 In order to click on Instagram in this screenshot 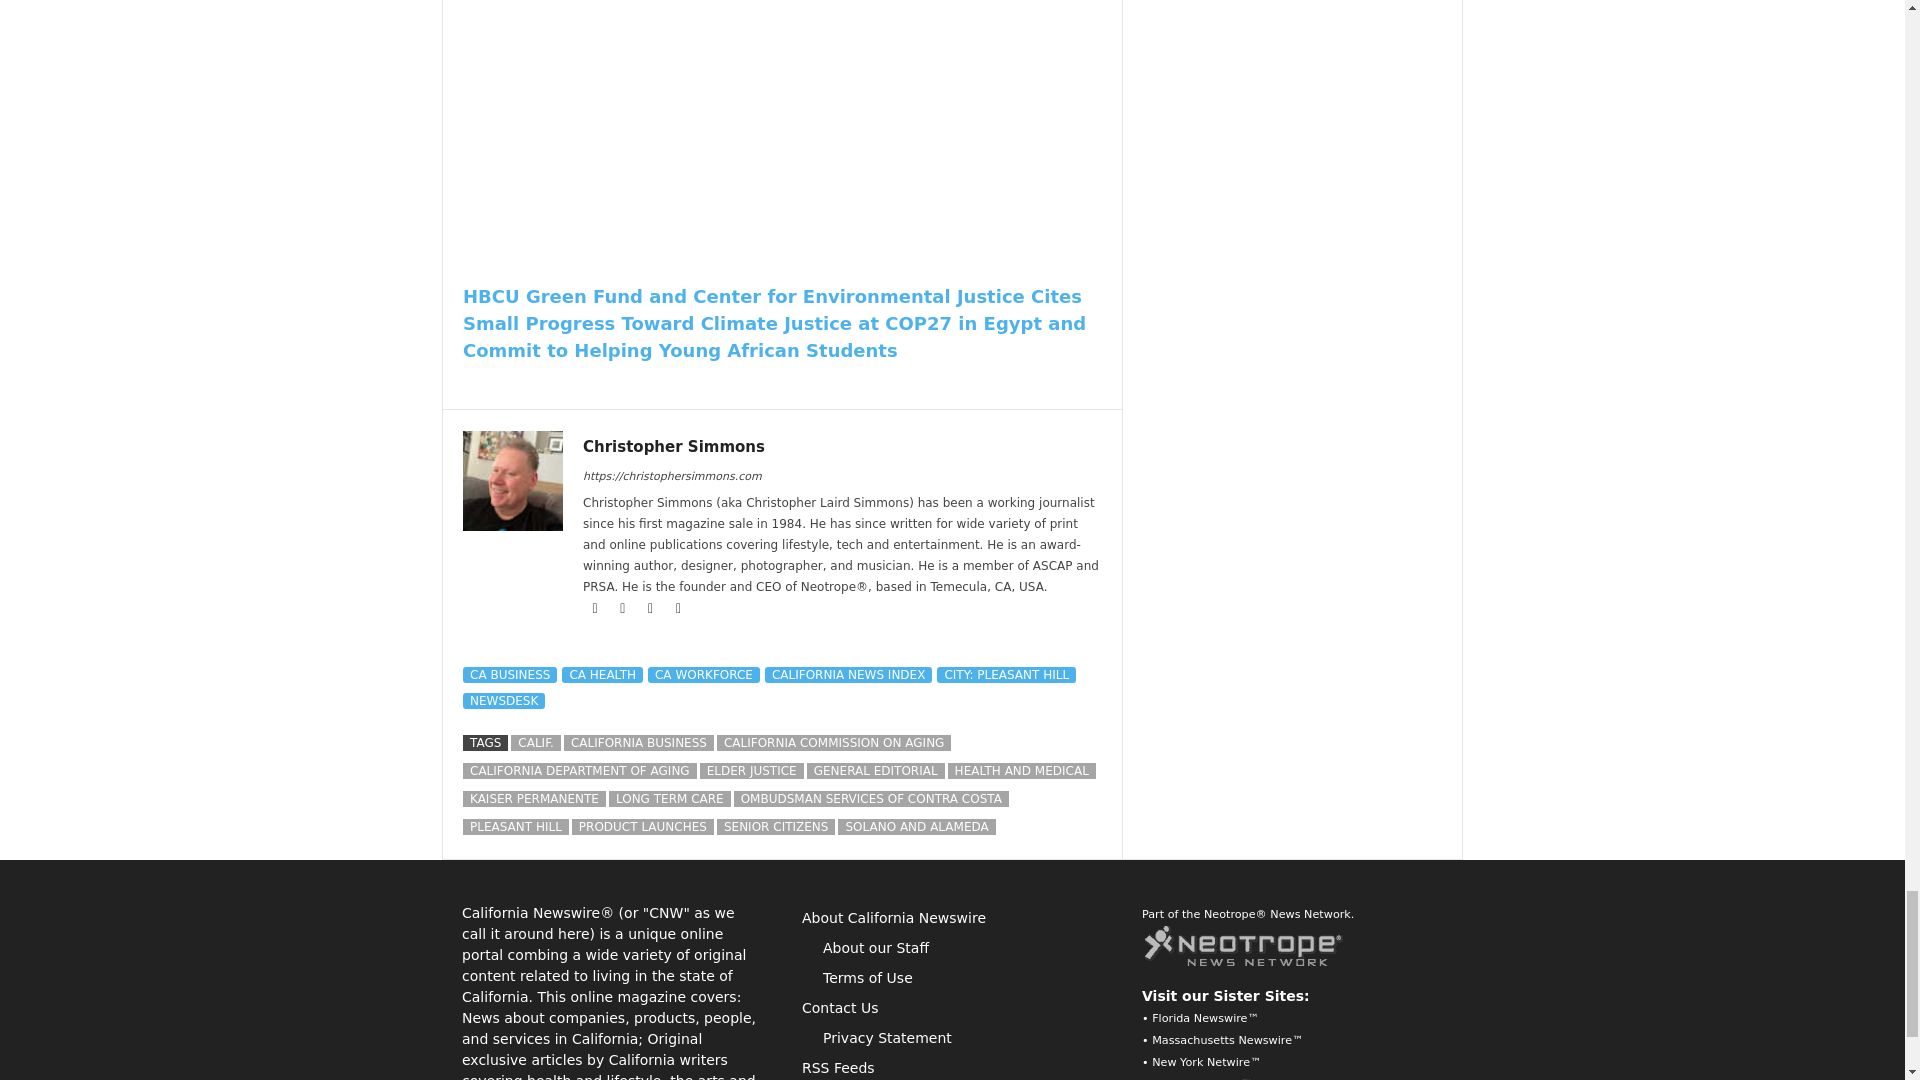, I will do `click(624, 608)`.